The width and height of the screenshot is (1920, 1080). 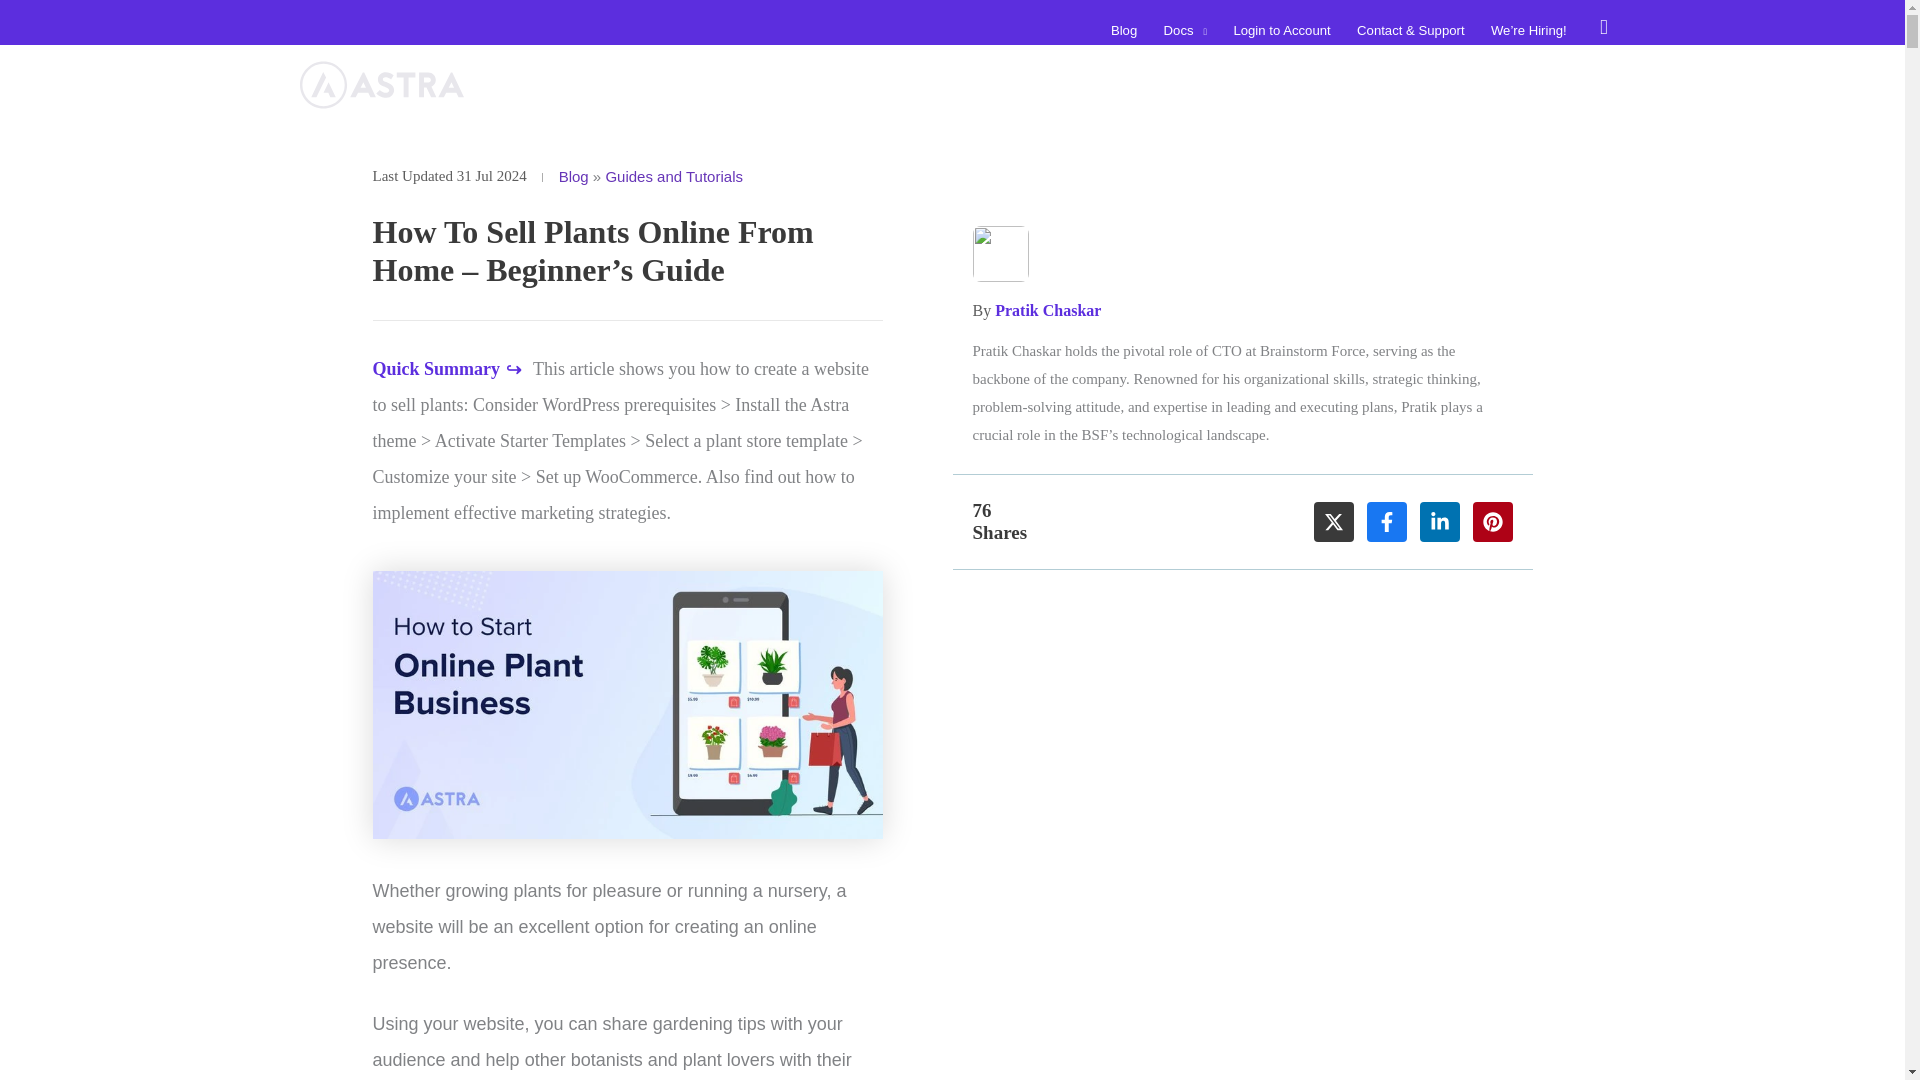 I want to click on Pricing, so click(x=1396, y=84).